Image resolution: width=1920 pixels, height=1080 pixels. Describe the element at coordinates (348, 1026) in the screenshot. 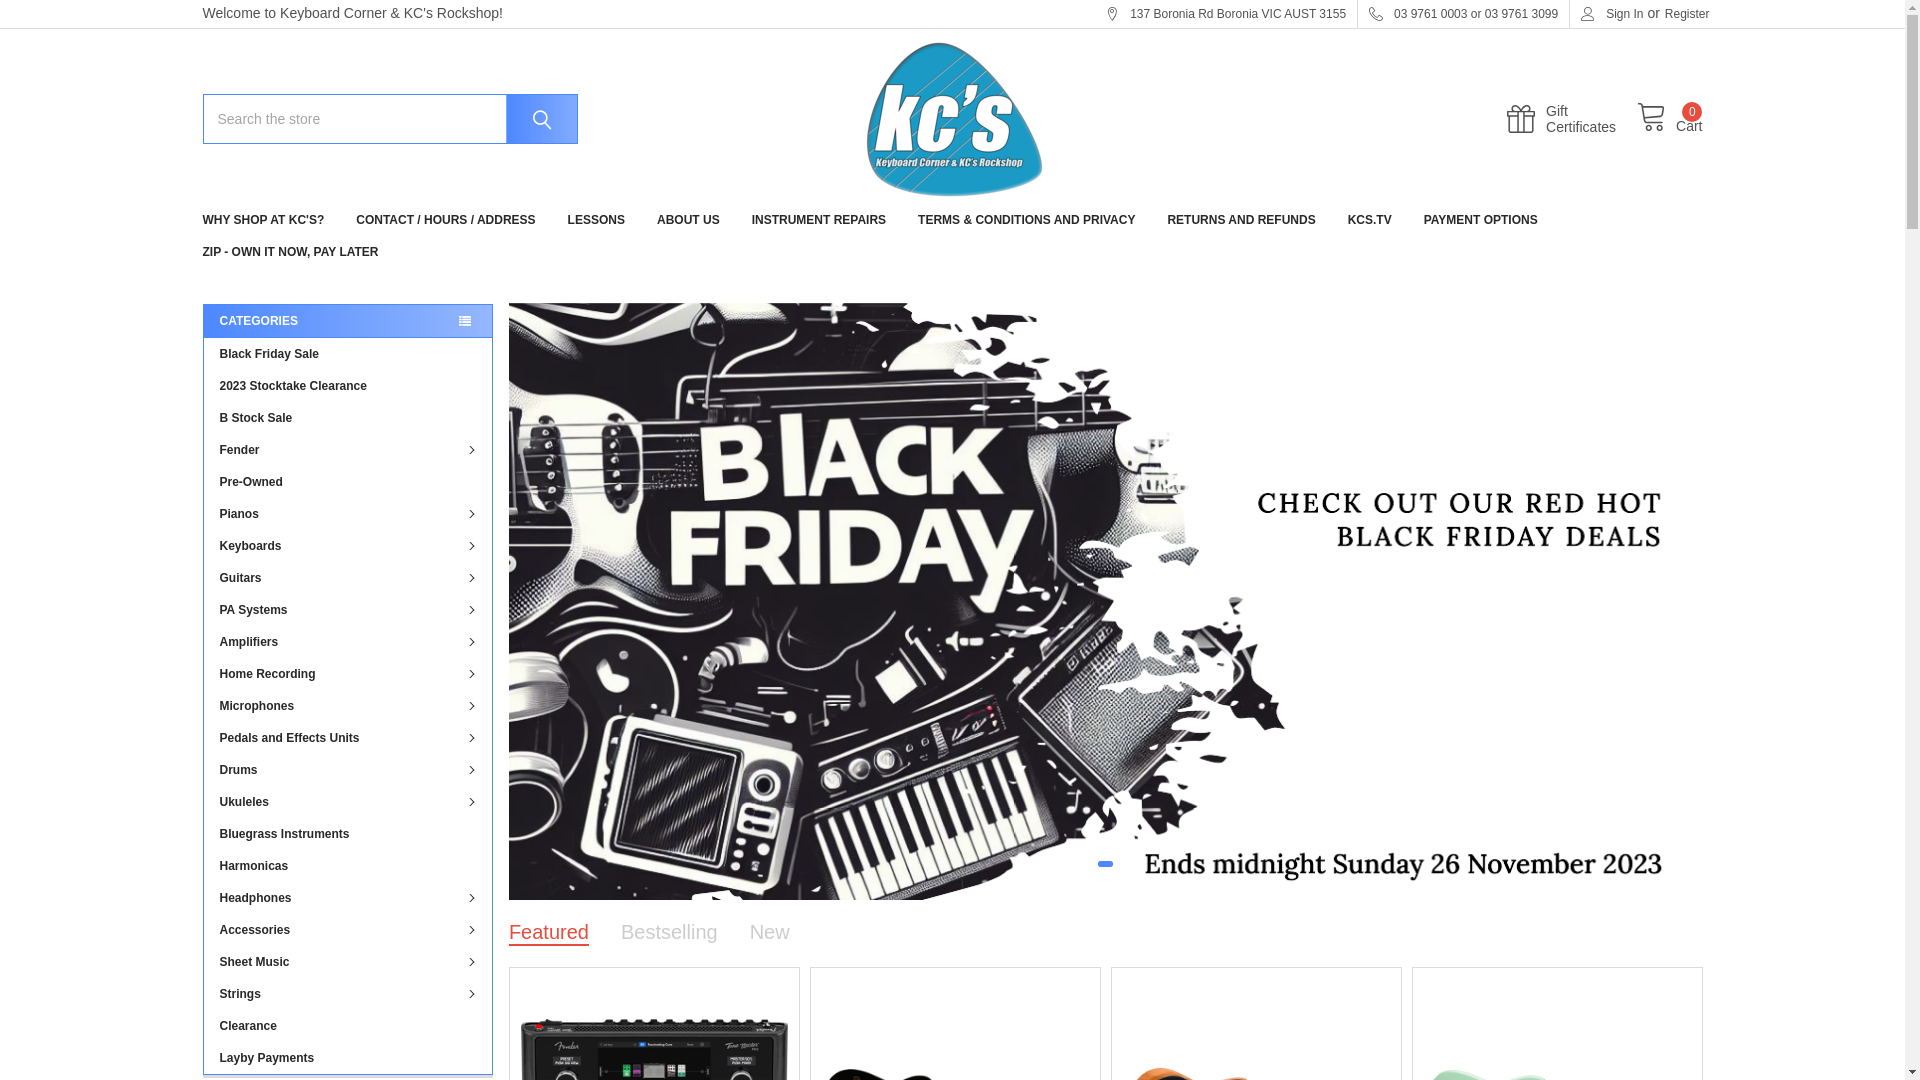

I see `Clearance` at that location.